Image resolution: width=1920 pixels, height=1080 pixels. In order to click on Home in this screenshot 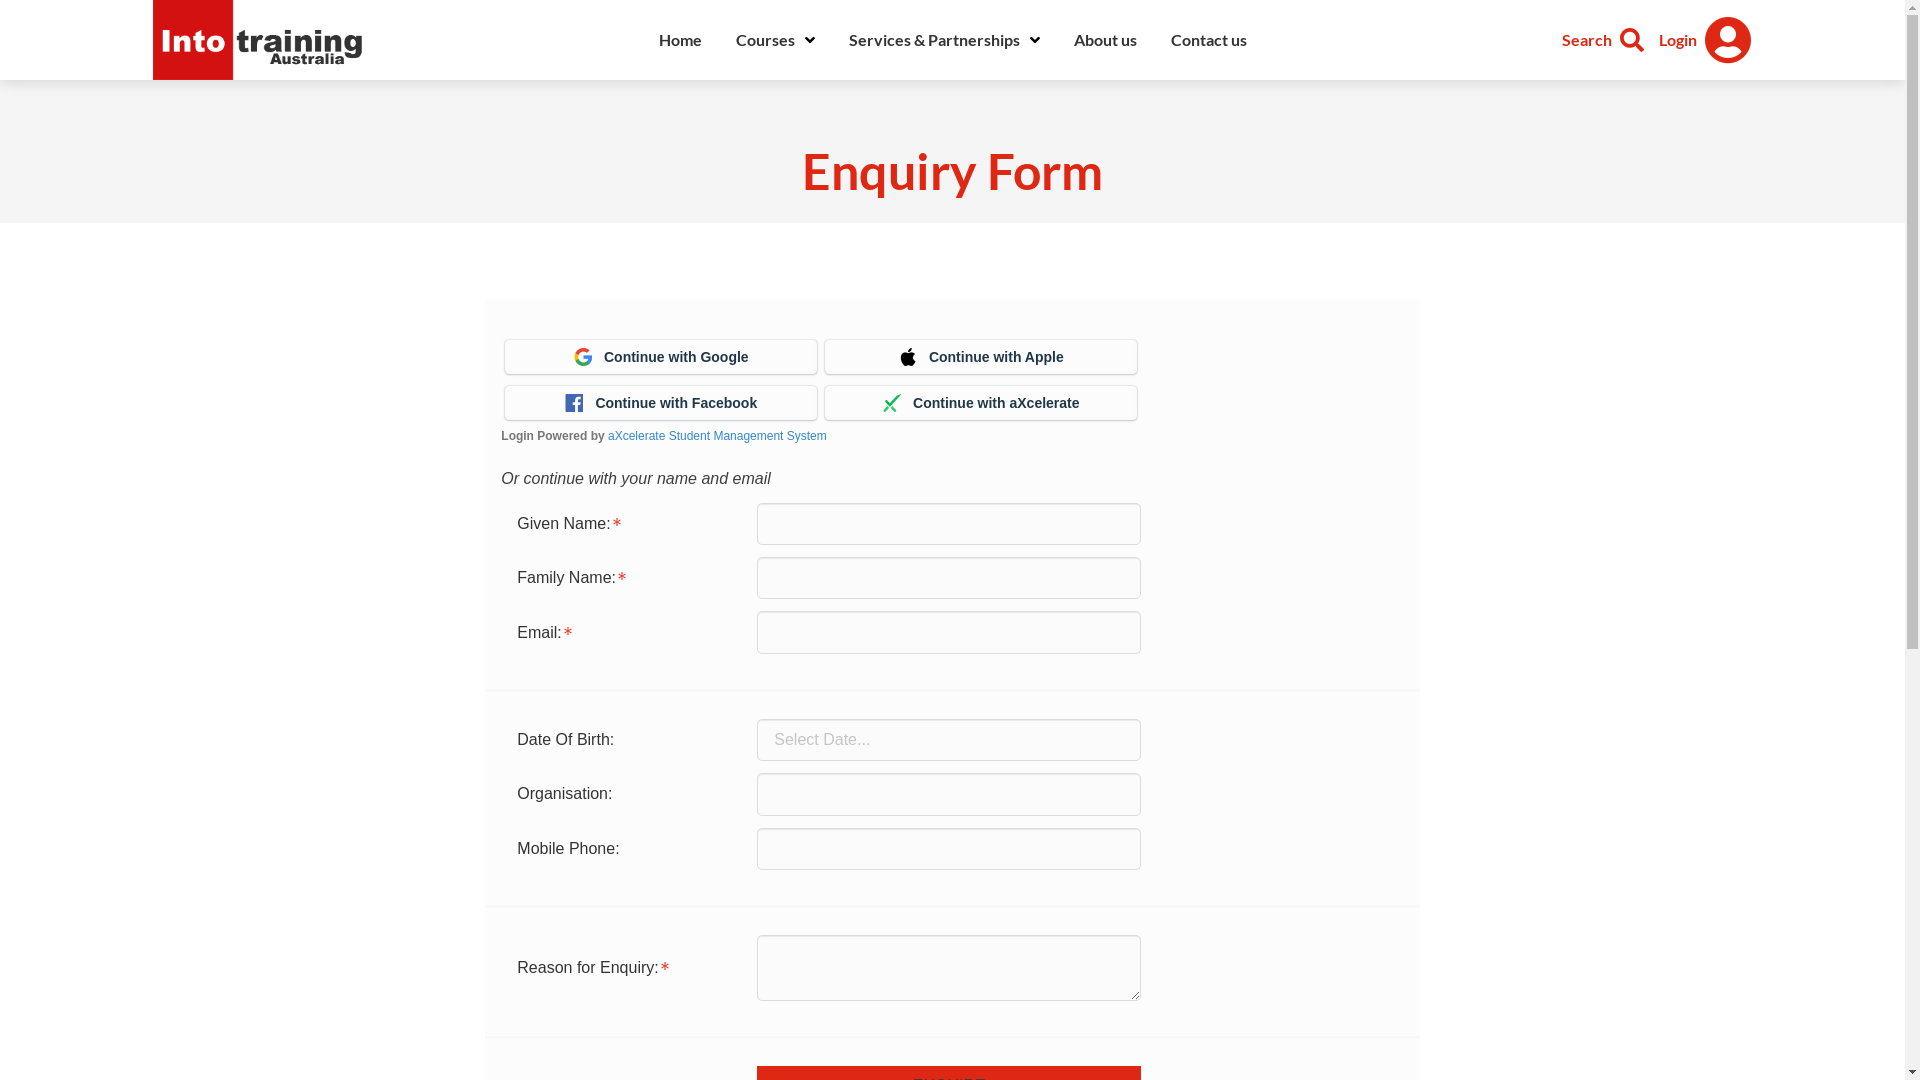, I will do `click(680, 40)`.